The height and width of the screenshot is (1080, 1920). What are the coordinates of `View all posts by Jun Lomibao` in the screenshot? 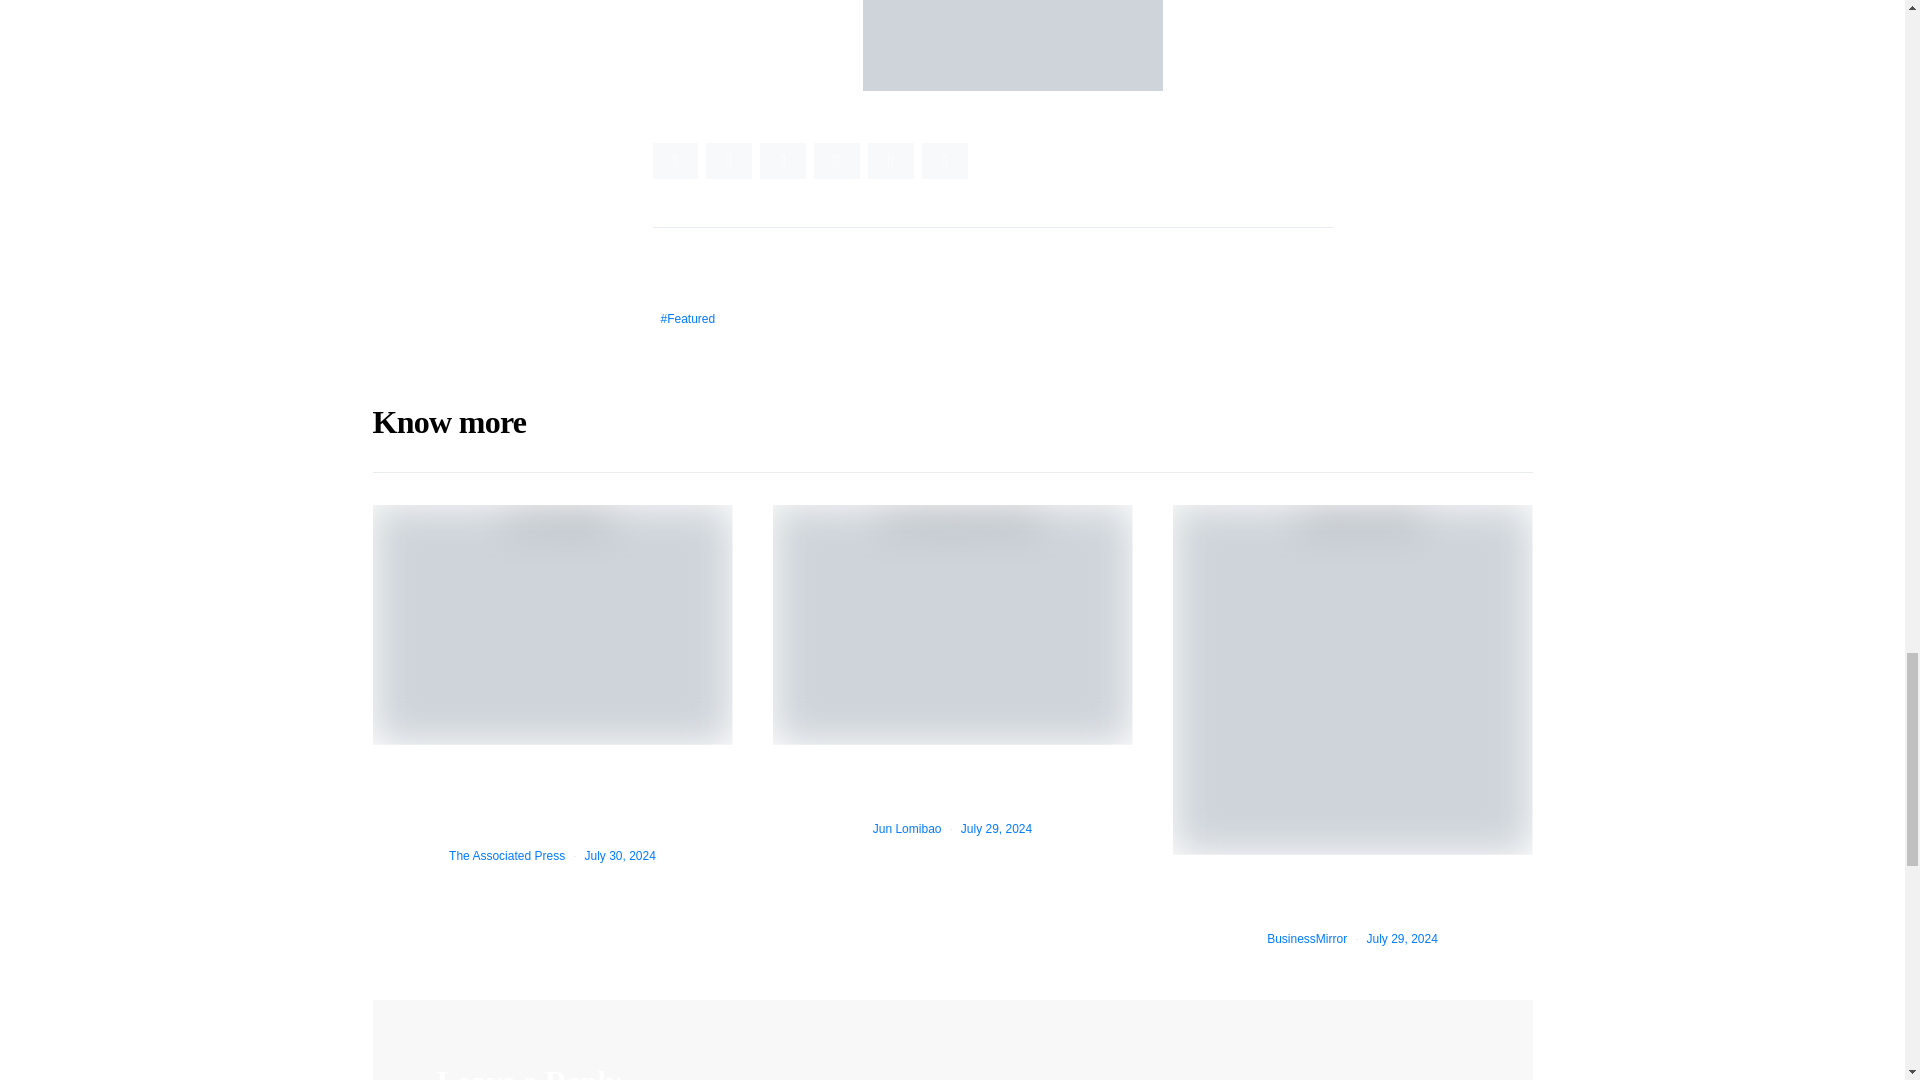 It's located at (908, 828).